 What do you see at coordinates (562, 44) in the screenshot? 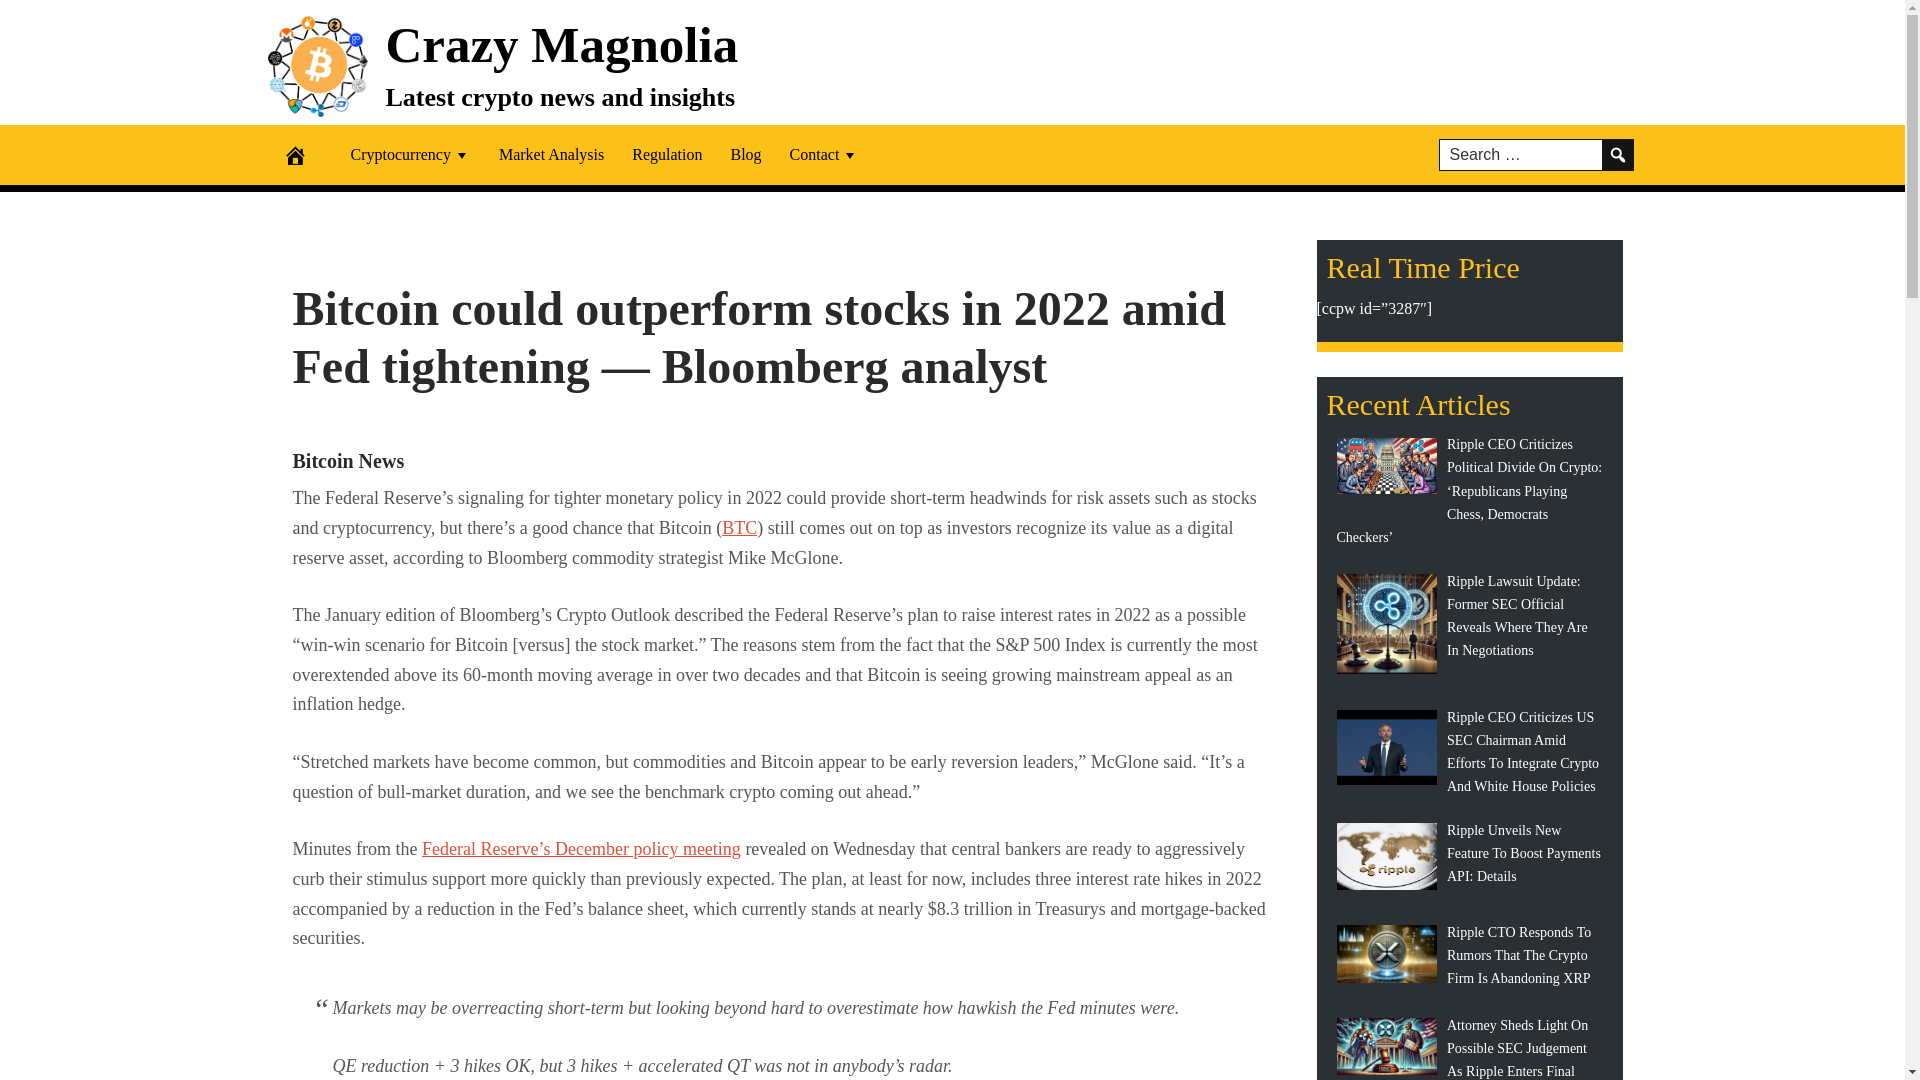
I see `Crazy Magnolia` at bounding box center [562, 44].